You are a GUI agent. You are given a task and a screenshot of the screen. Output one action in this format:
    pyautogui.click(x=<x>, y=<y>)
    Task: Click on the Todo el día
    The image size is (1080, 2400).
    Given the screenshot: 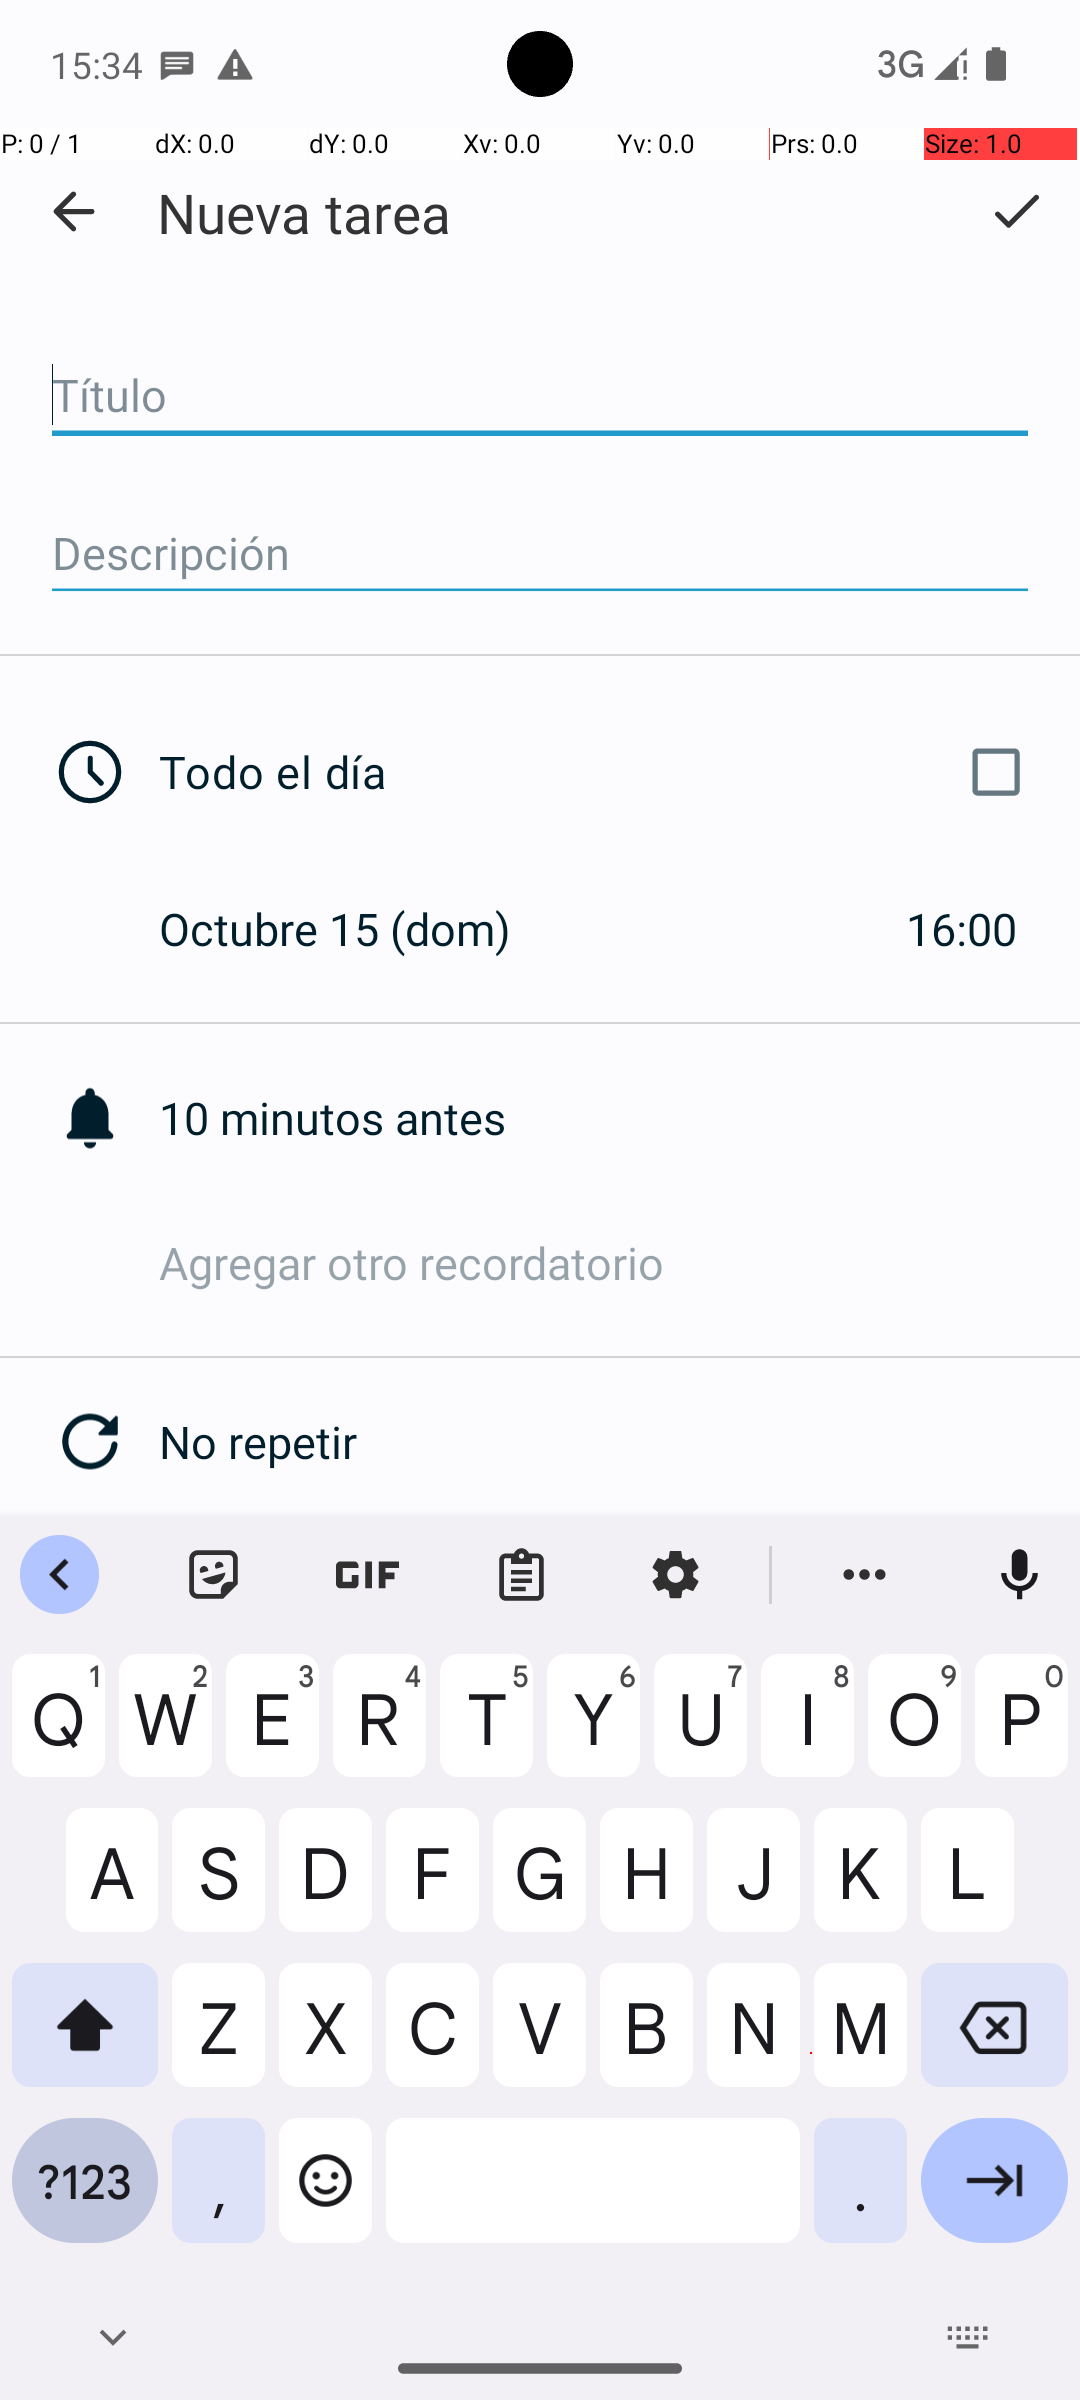 What is the action you would take?
    pyautogui.click(x=598, y=772)
    